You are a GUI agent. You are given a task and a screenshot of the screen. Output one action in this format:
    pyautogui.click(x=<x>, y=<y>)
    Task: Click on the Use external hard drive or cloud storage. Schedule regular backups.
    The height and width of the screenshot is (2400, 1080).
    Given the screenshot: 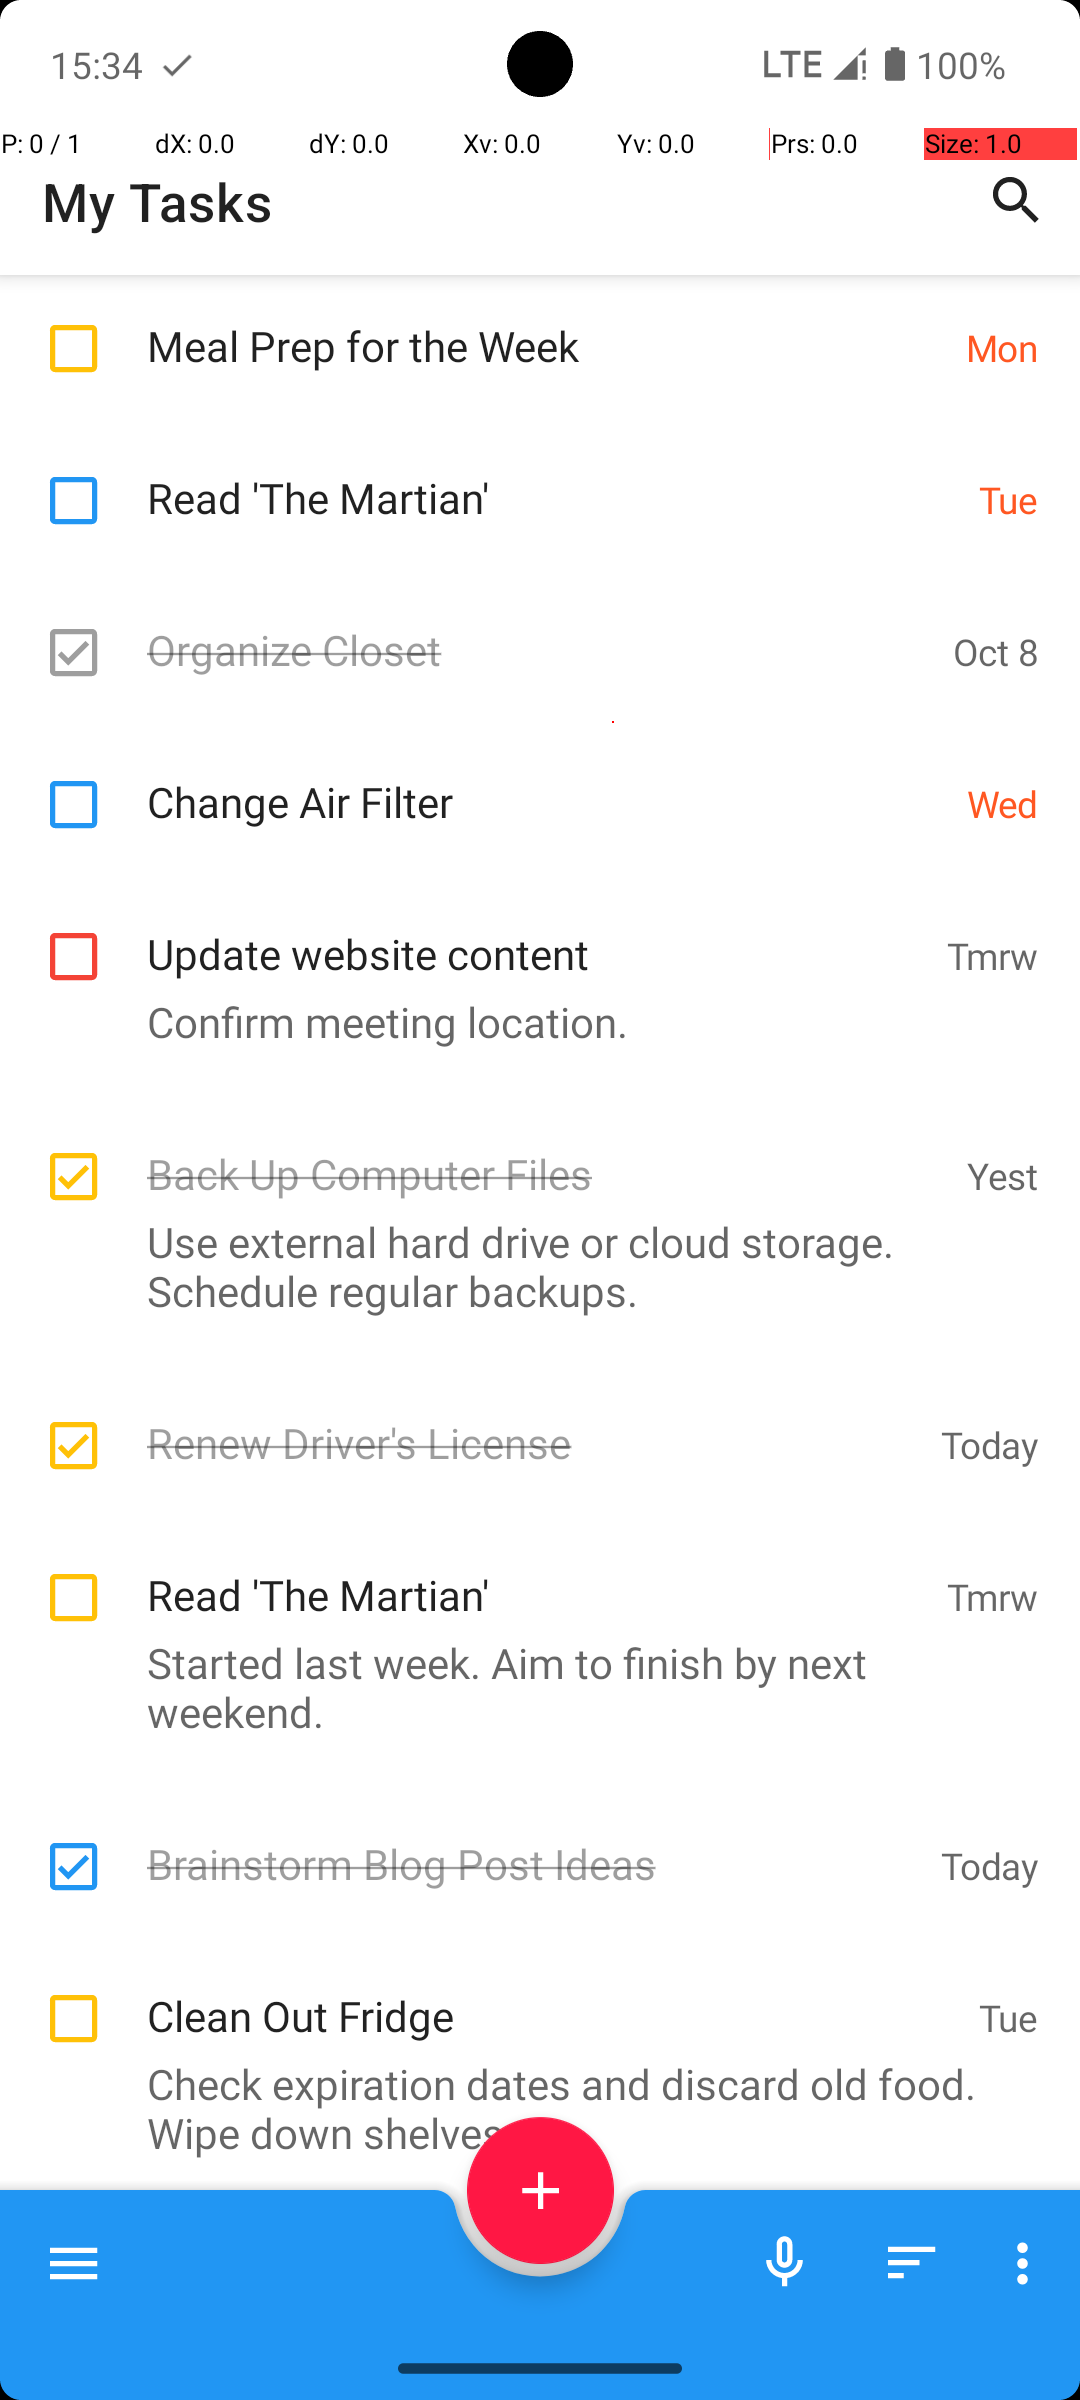 What is the action you would take?
    pyautogui.click(x=530, y=1266)
    